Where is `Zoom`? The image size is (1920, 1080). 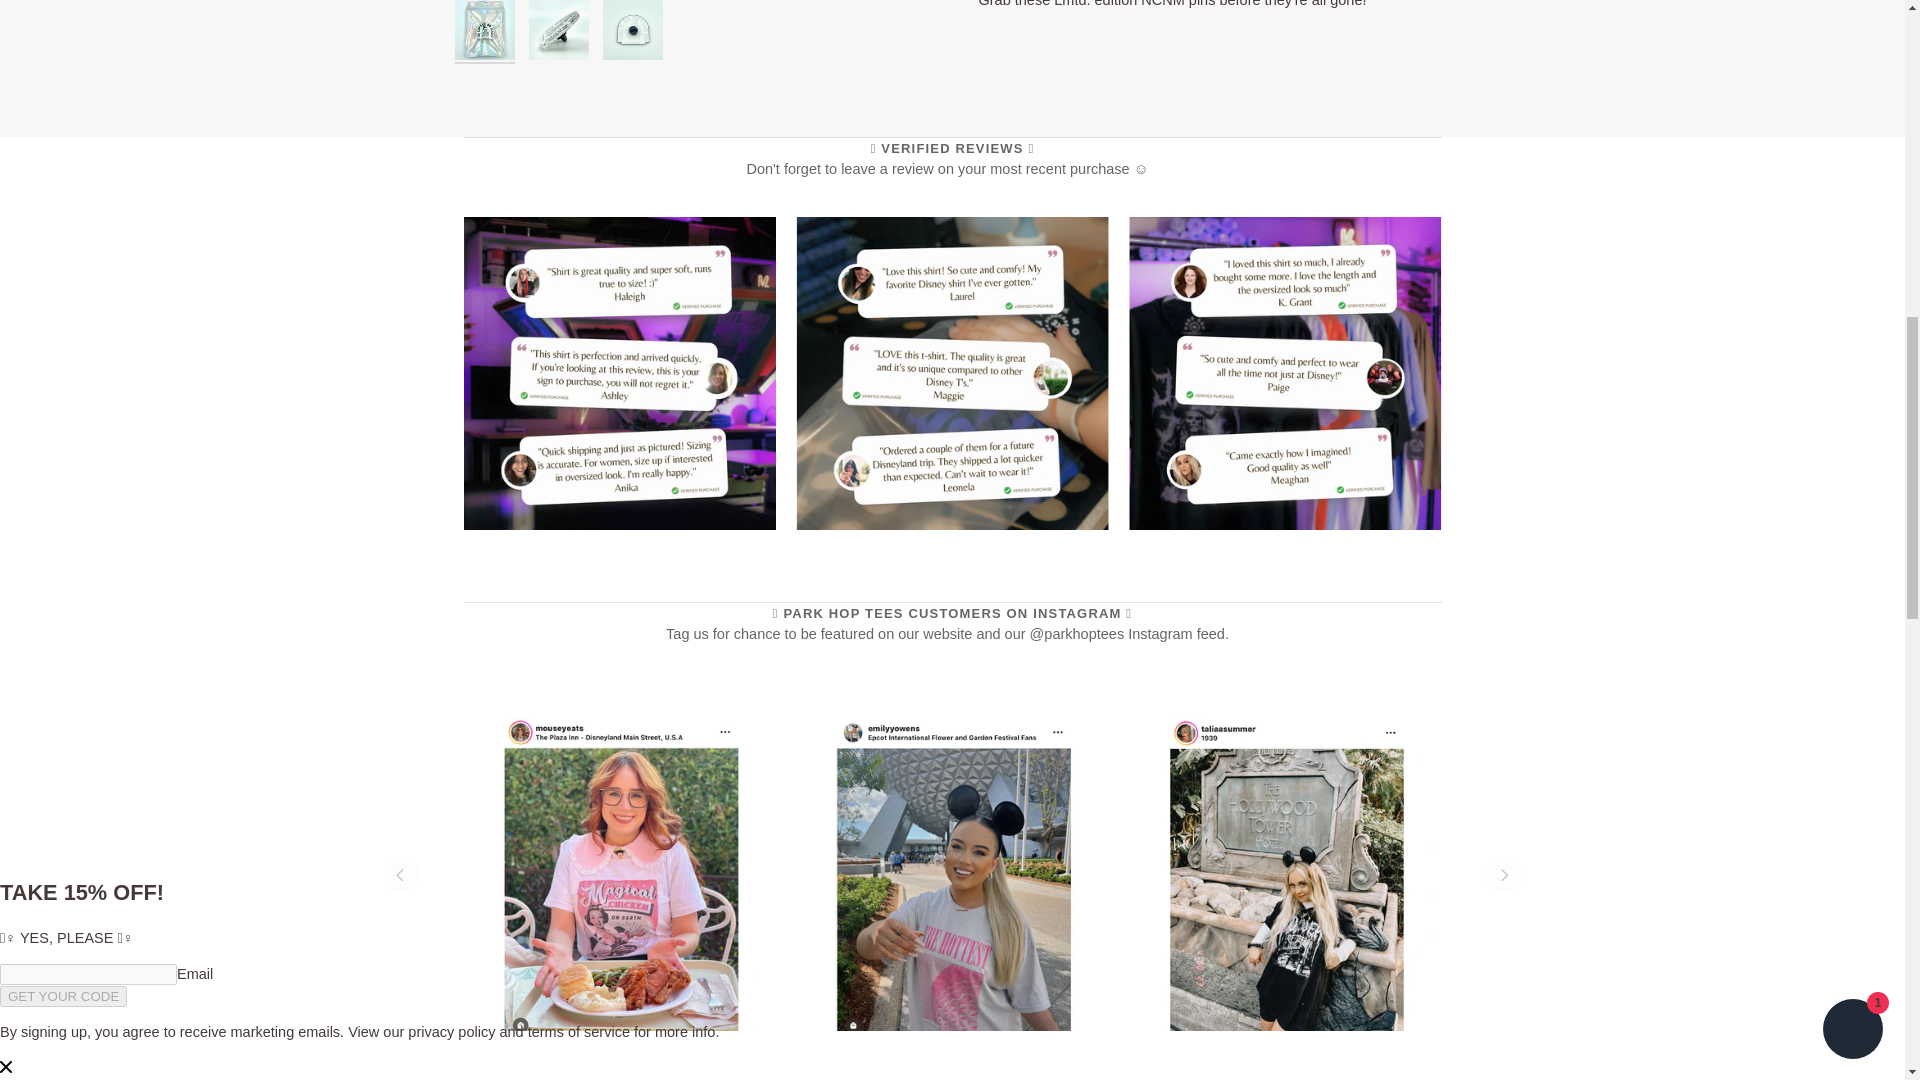
Zoom is located at coordinates (620, 374).